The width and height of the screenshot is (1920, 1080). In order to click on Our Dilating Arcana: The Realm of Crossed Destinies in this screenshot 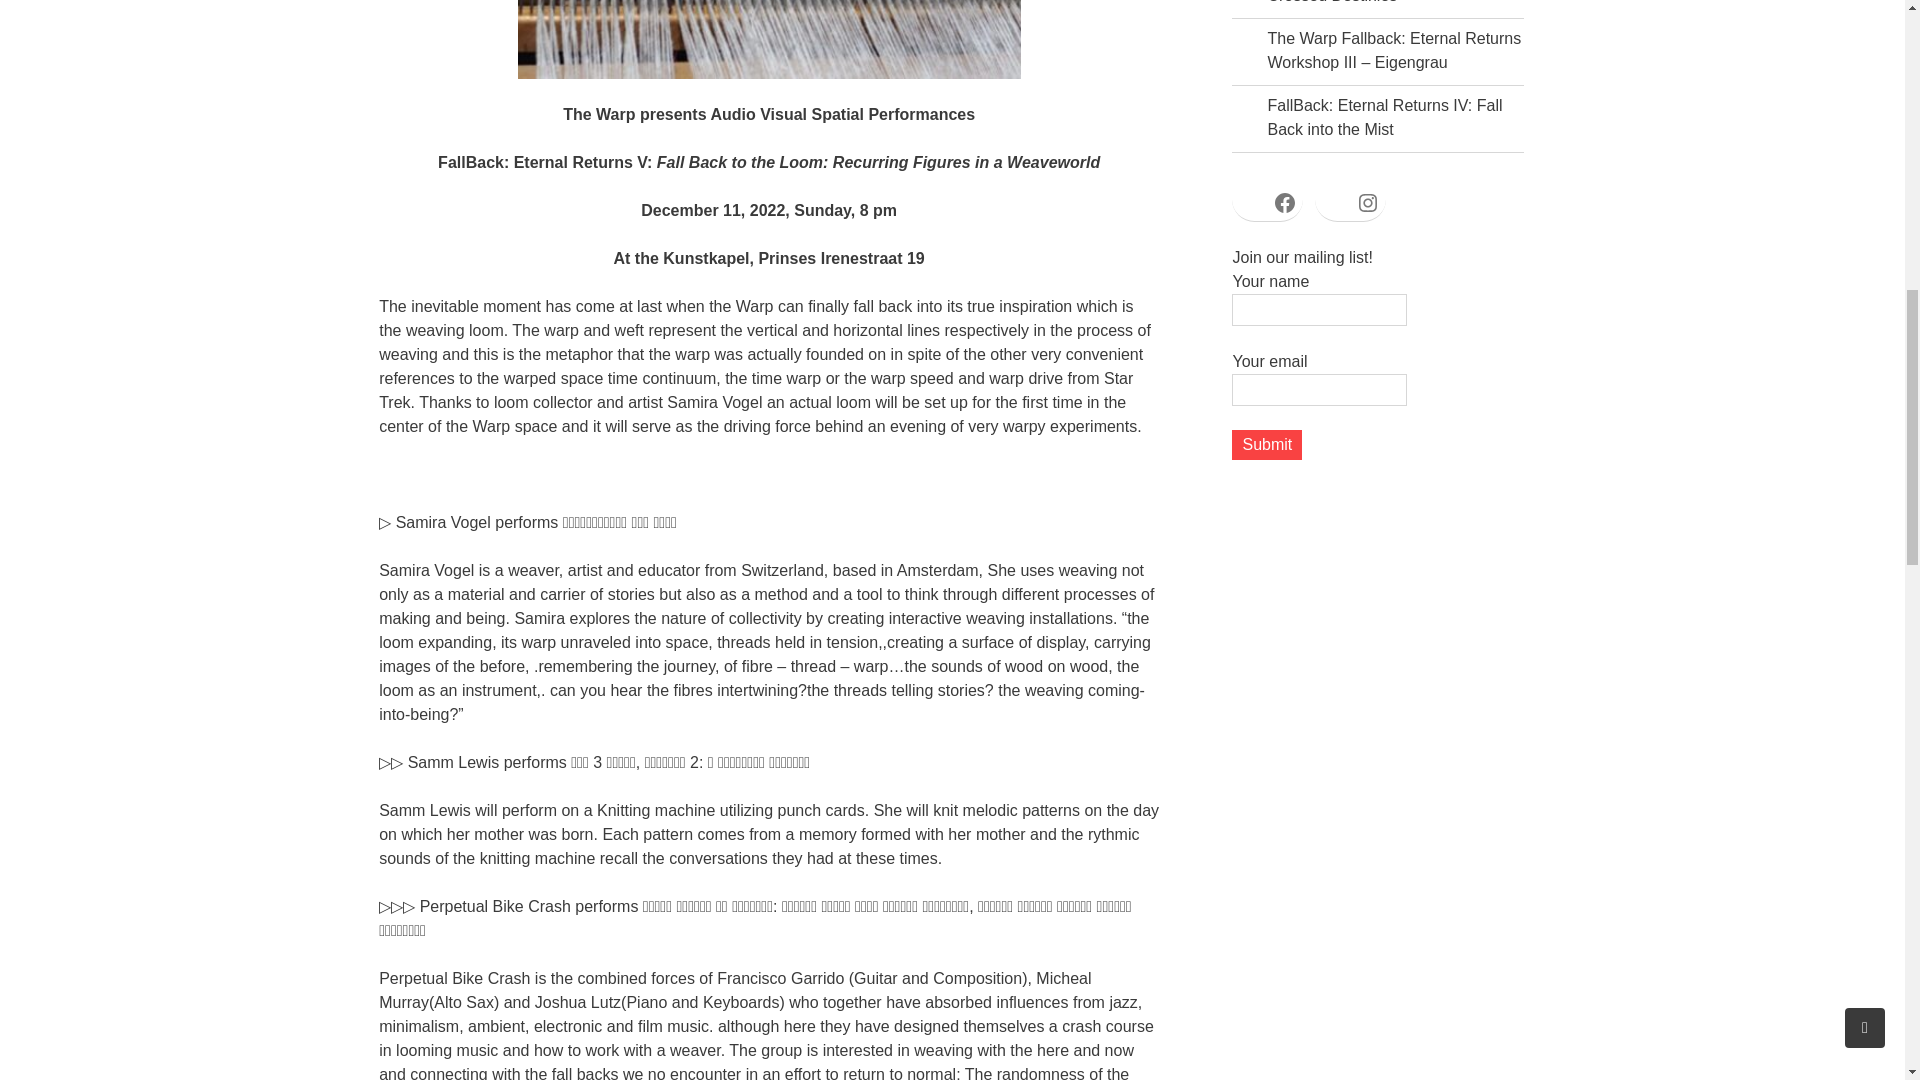, I will do `click(1388, 2)`.